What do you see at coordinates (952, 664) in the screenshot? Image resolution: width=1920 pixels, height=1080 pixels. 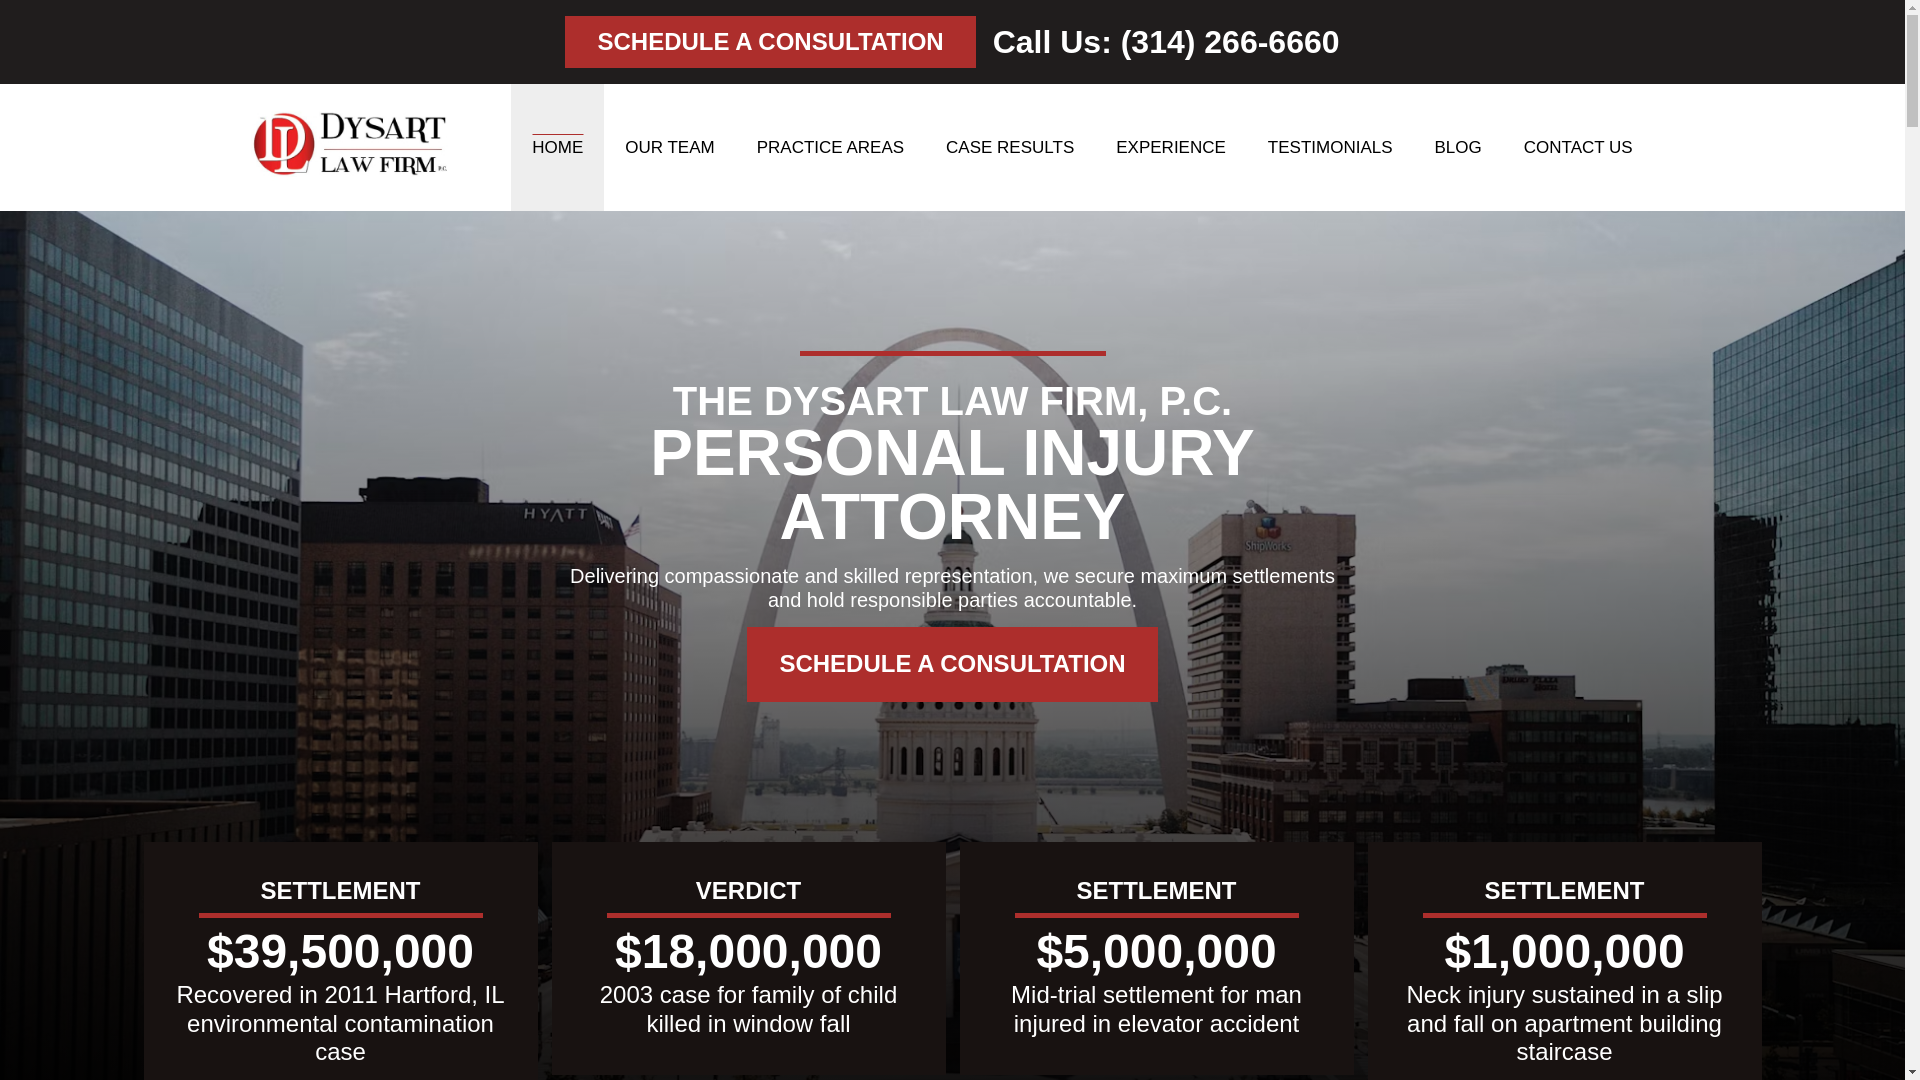 I see `SCHEDULE A CONSULTATION` at bounding box center [952, 664].